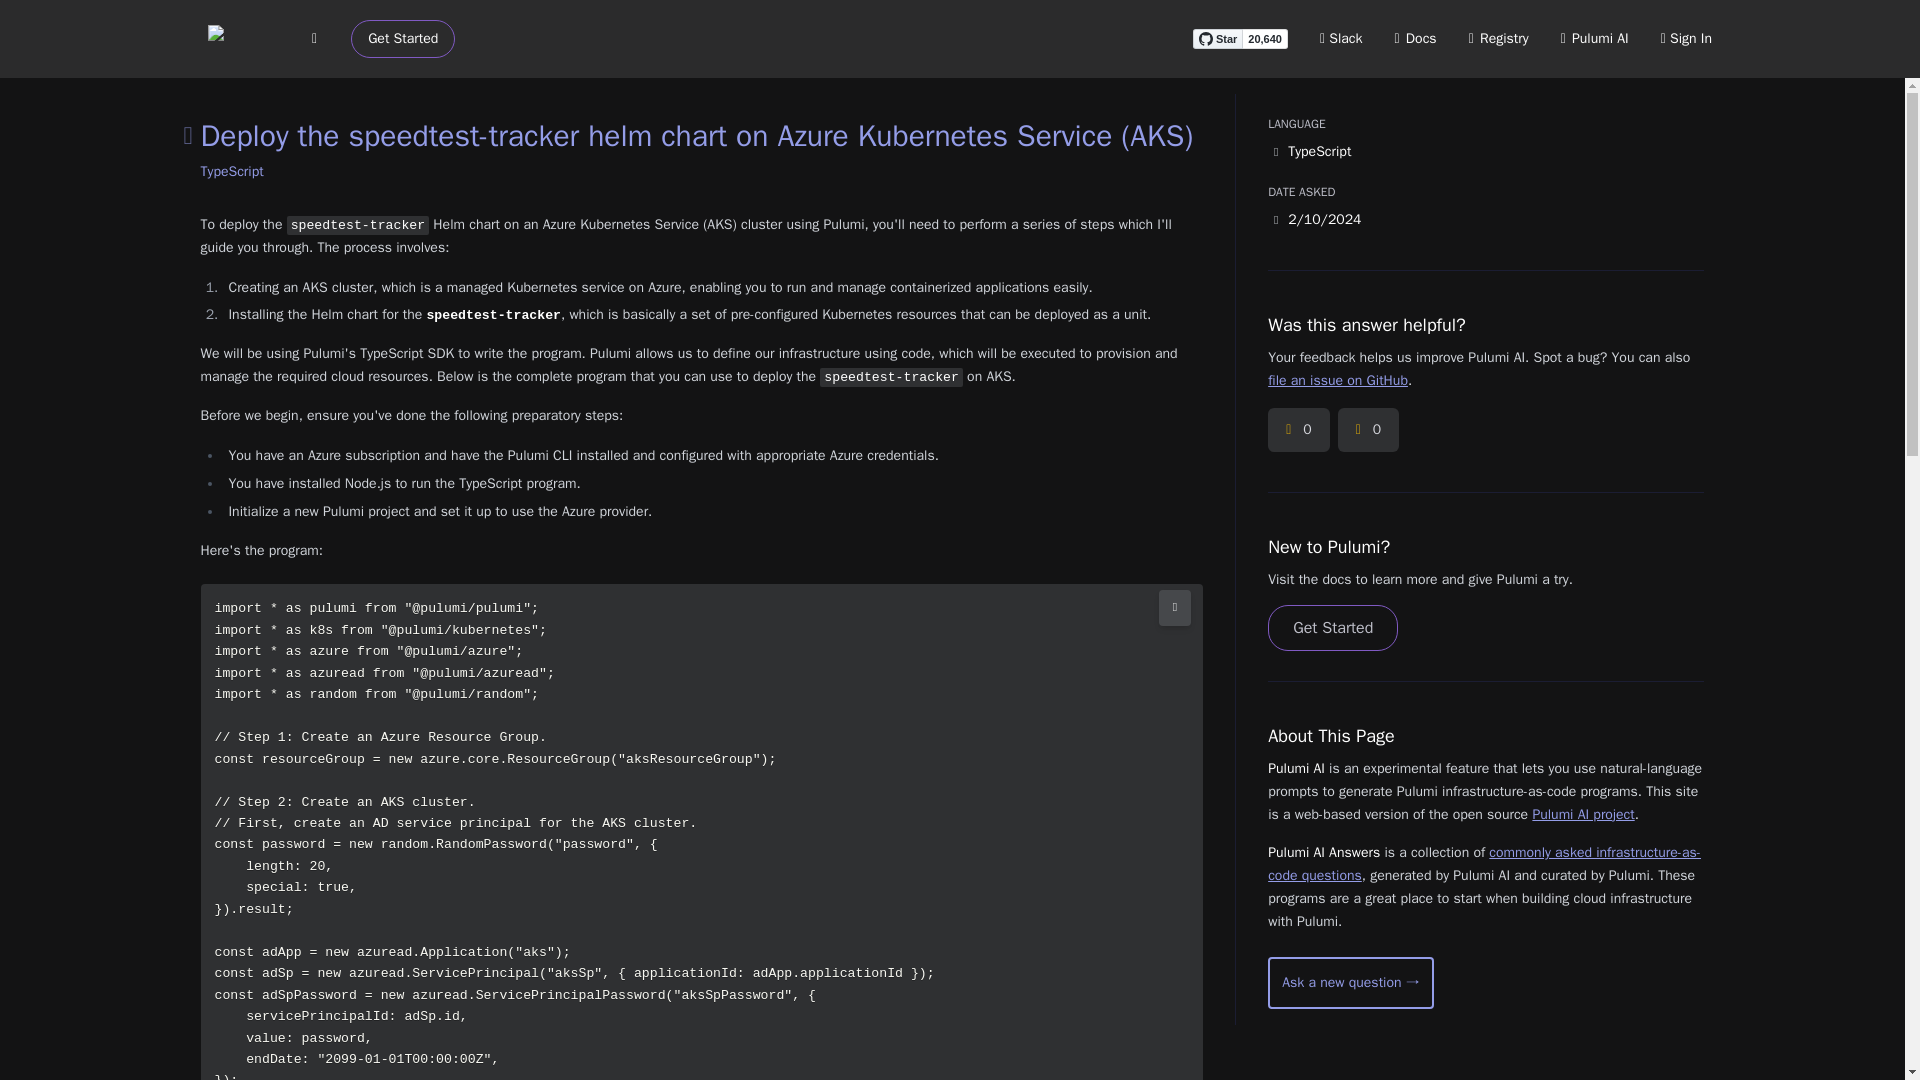 The image size is (1920, 1080). I want to click on Upvote this answer, so click(1298, 430).